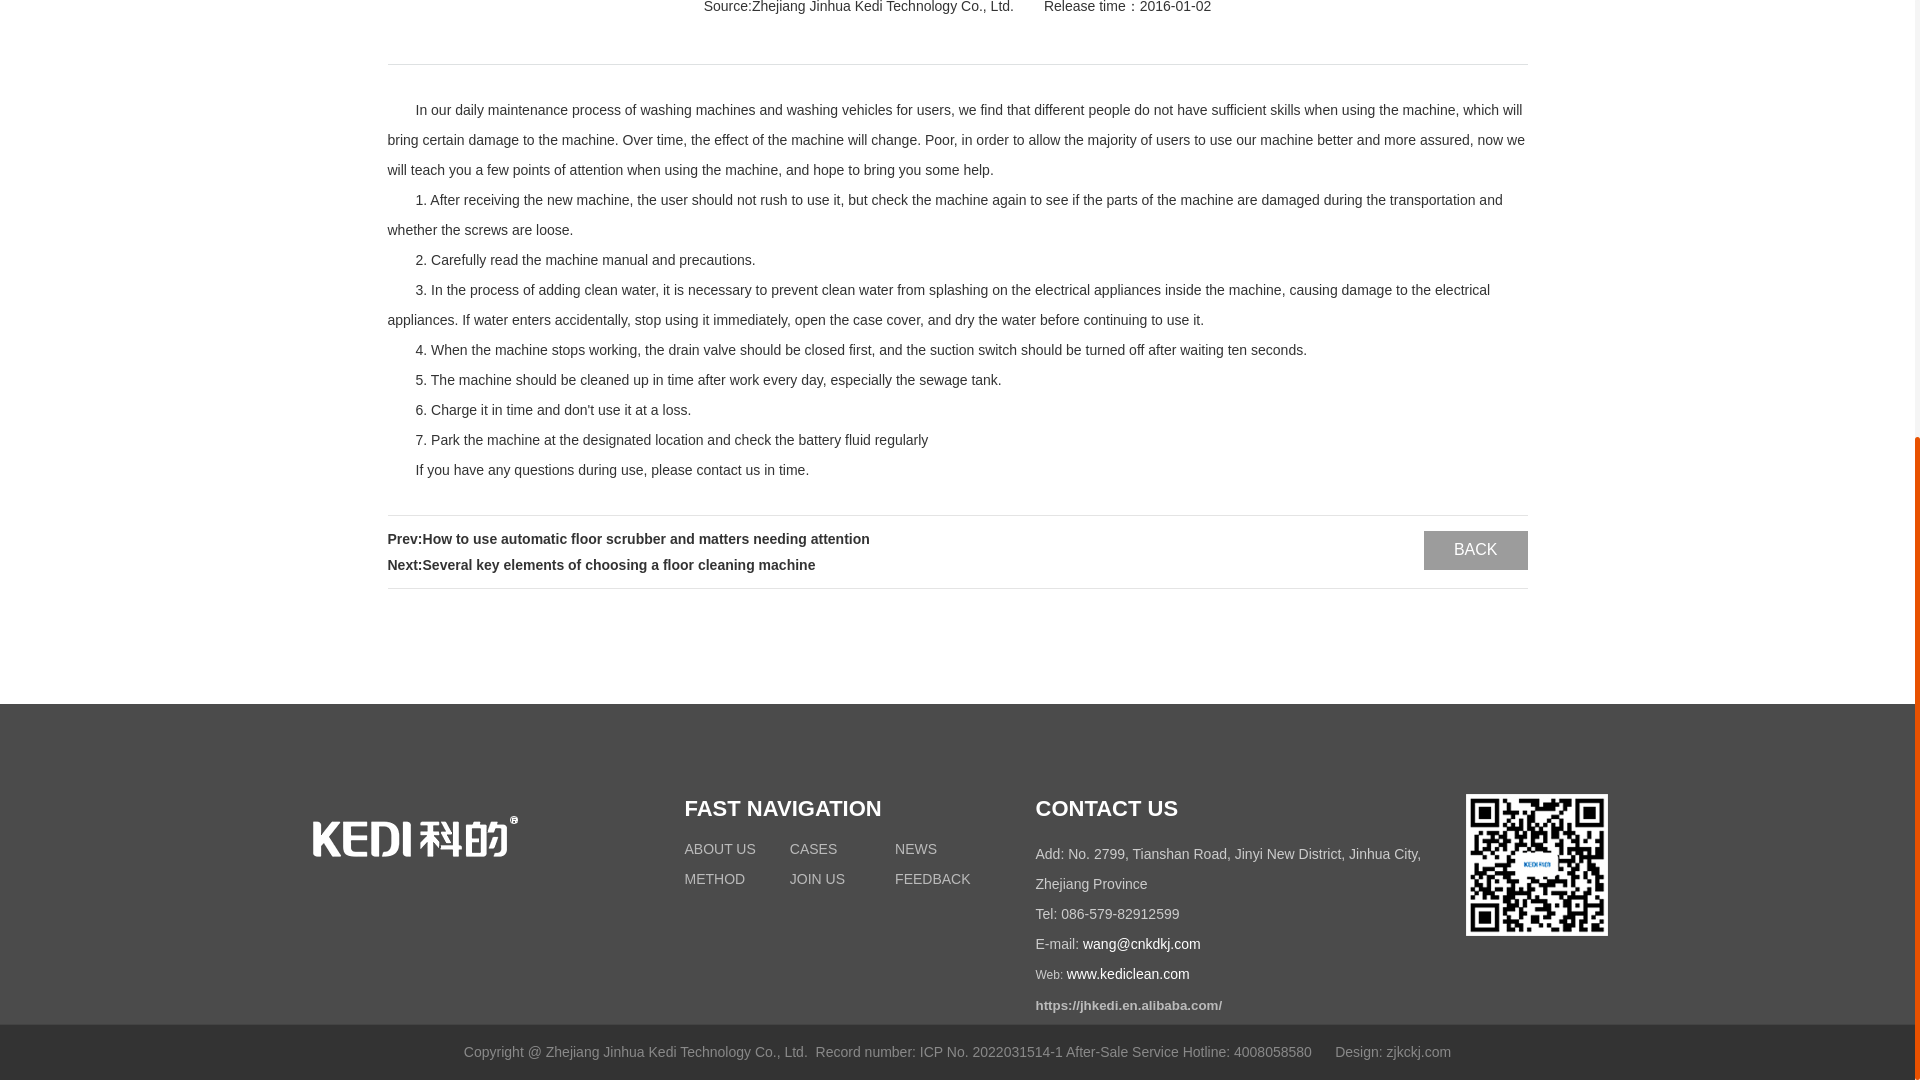 The image size is (1920, 1080). Describe the element at coordinates (714, 878) in the screenshot. I see `METHOD` at that location.